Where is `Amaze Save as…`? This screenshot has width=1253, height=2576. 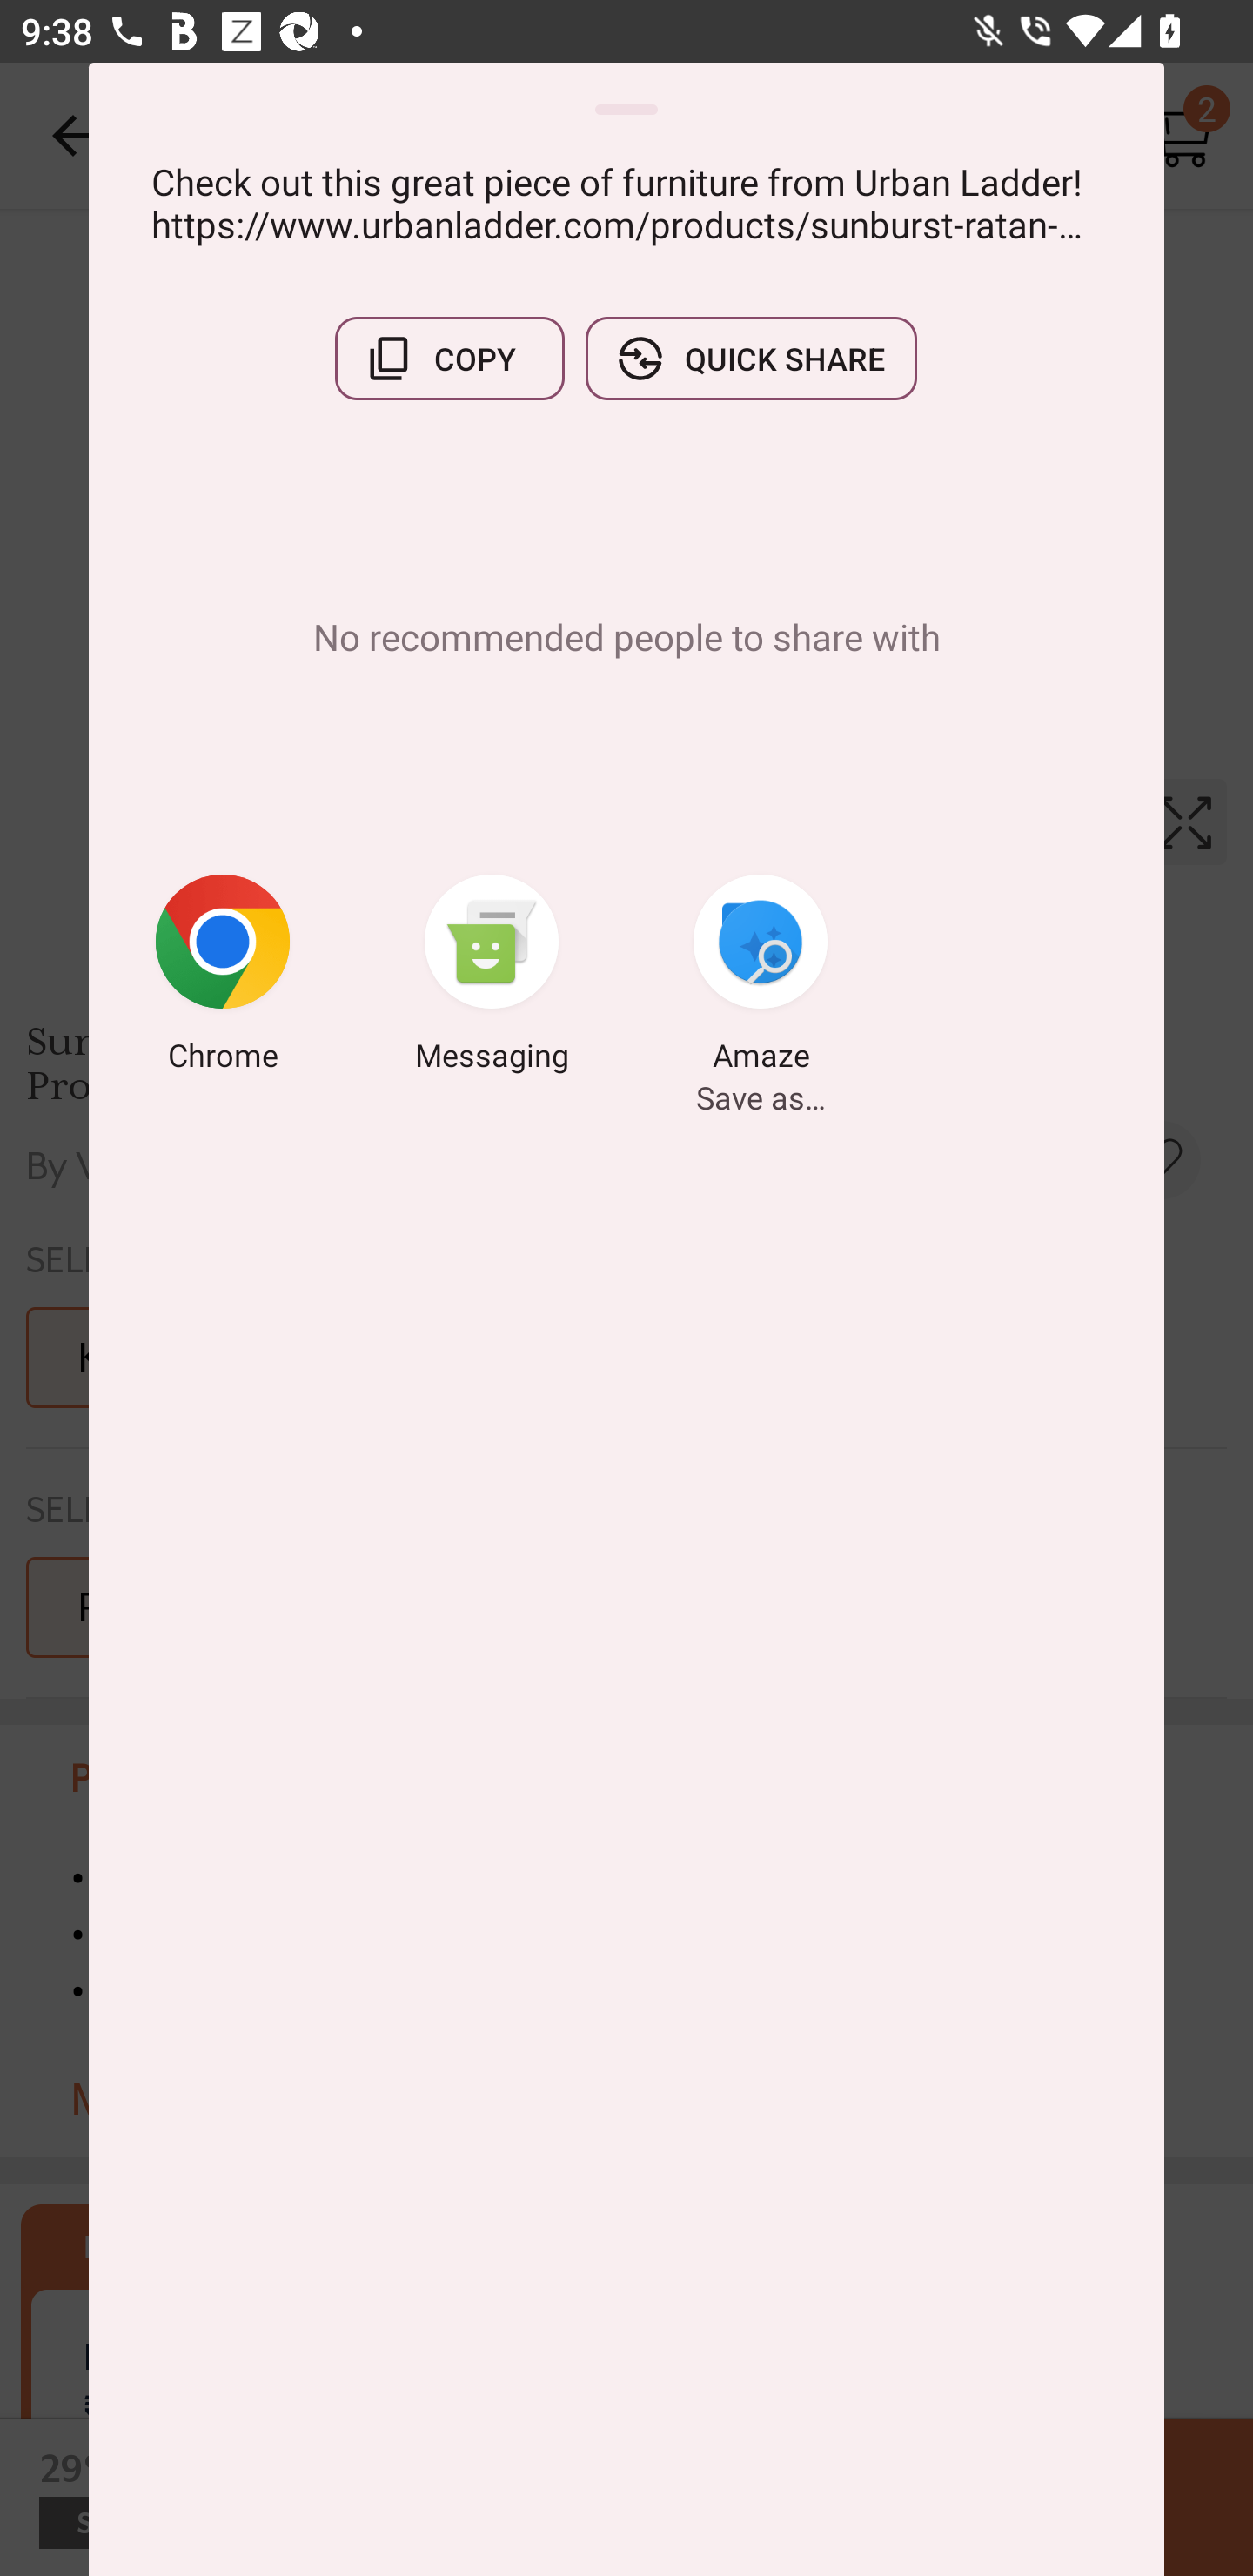 Amaze Save as… is located at coordinates (761, 977).